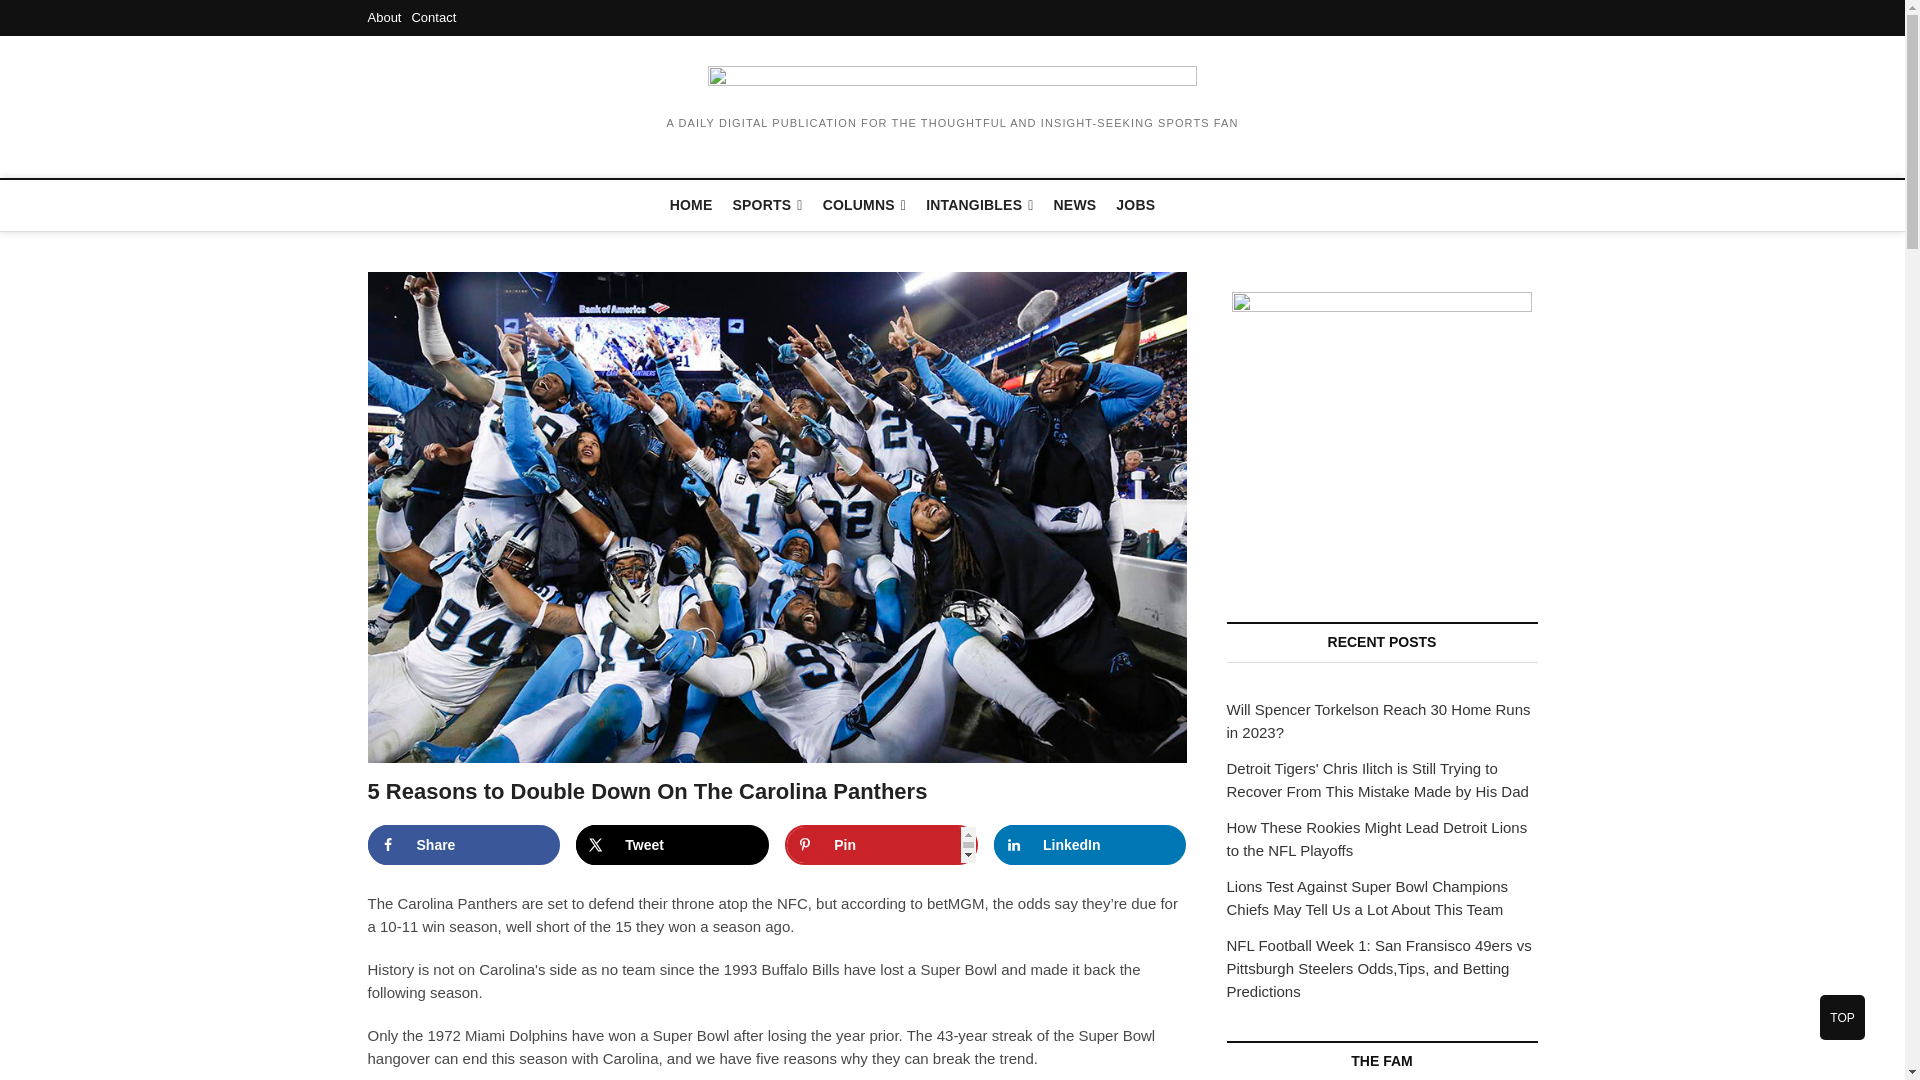 The image size is (1920, 1080). What do you see at coordinates (692, 205) in the screenshot?
I see `HOME` at bounding box center [692, 205].